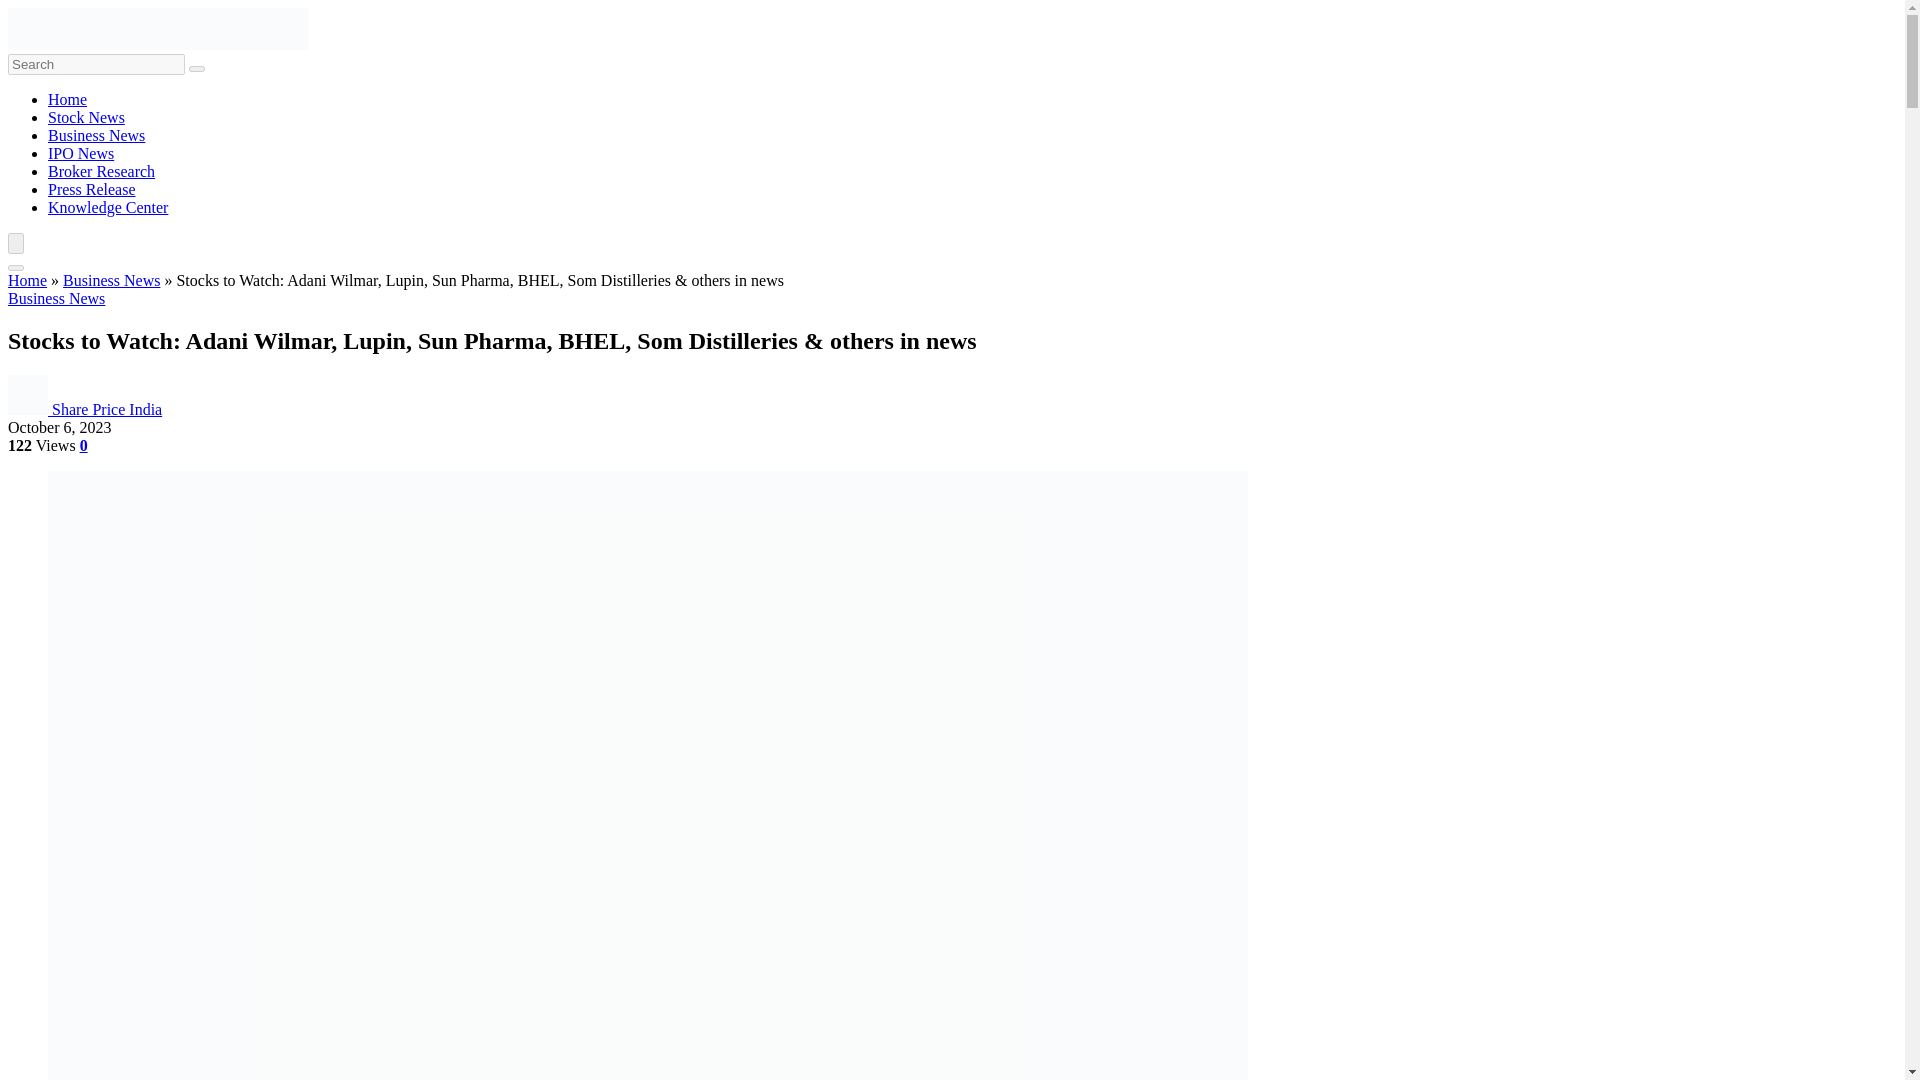  I want to click on Press Release, so click(92, 189).